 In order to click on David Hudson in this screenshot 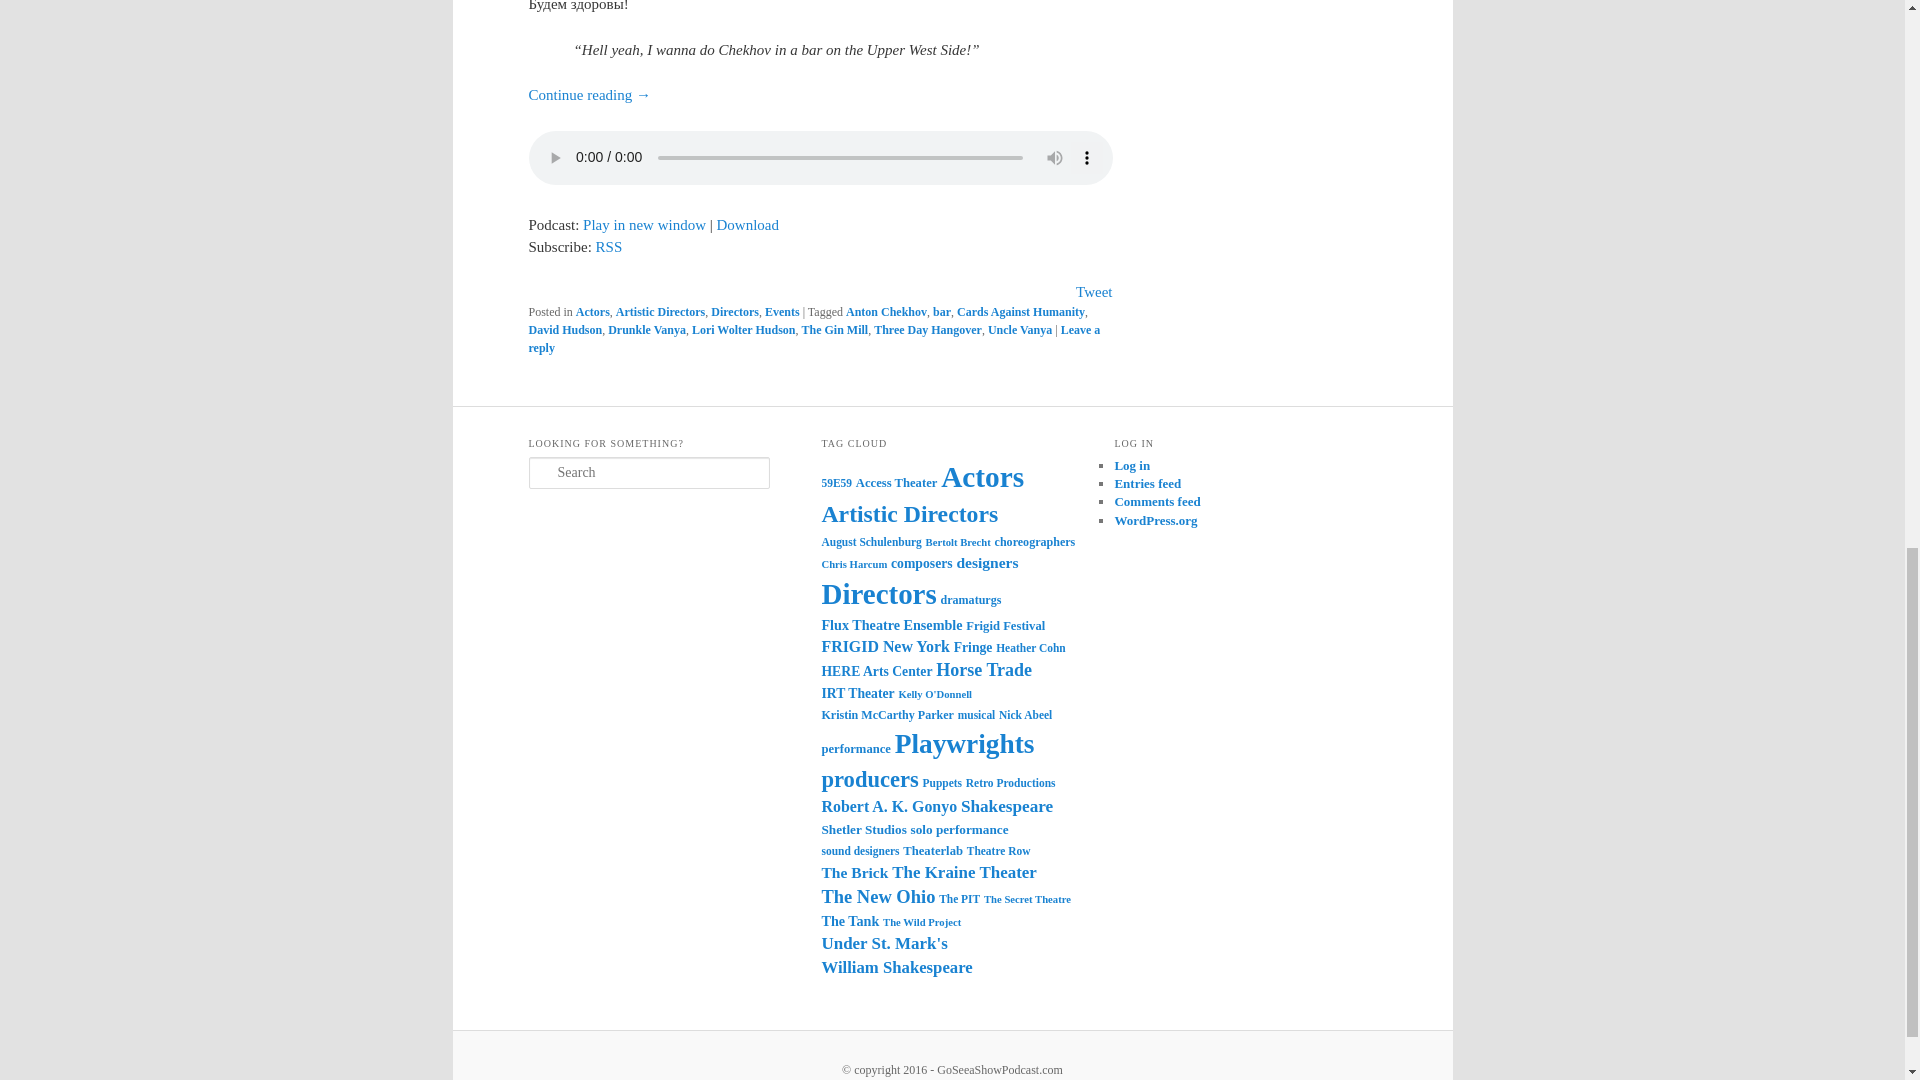, I will do `click(565, 329)`.